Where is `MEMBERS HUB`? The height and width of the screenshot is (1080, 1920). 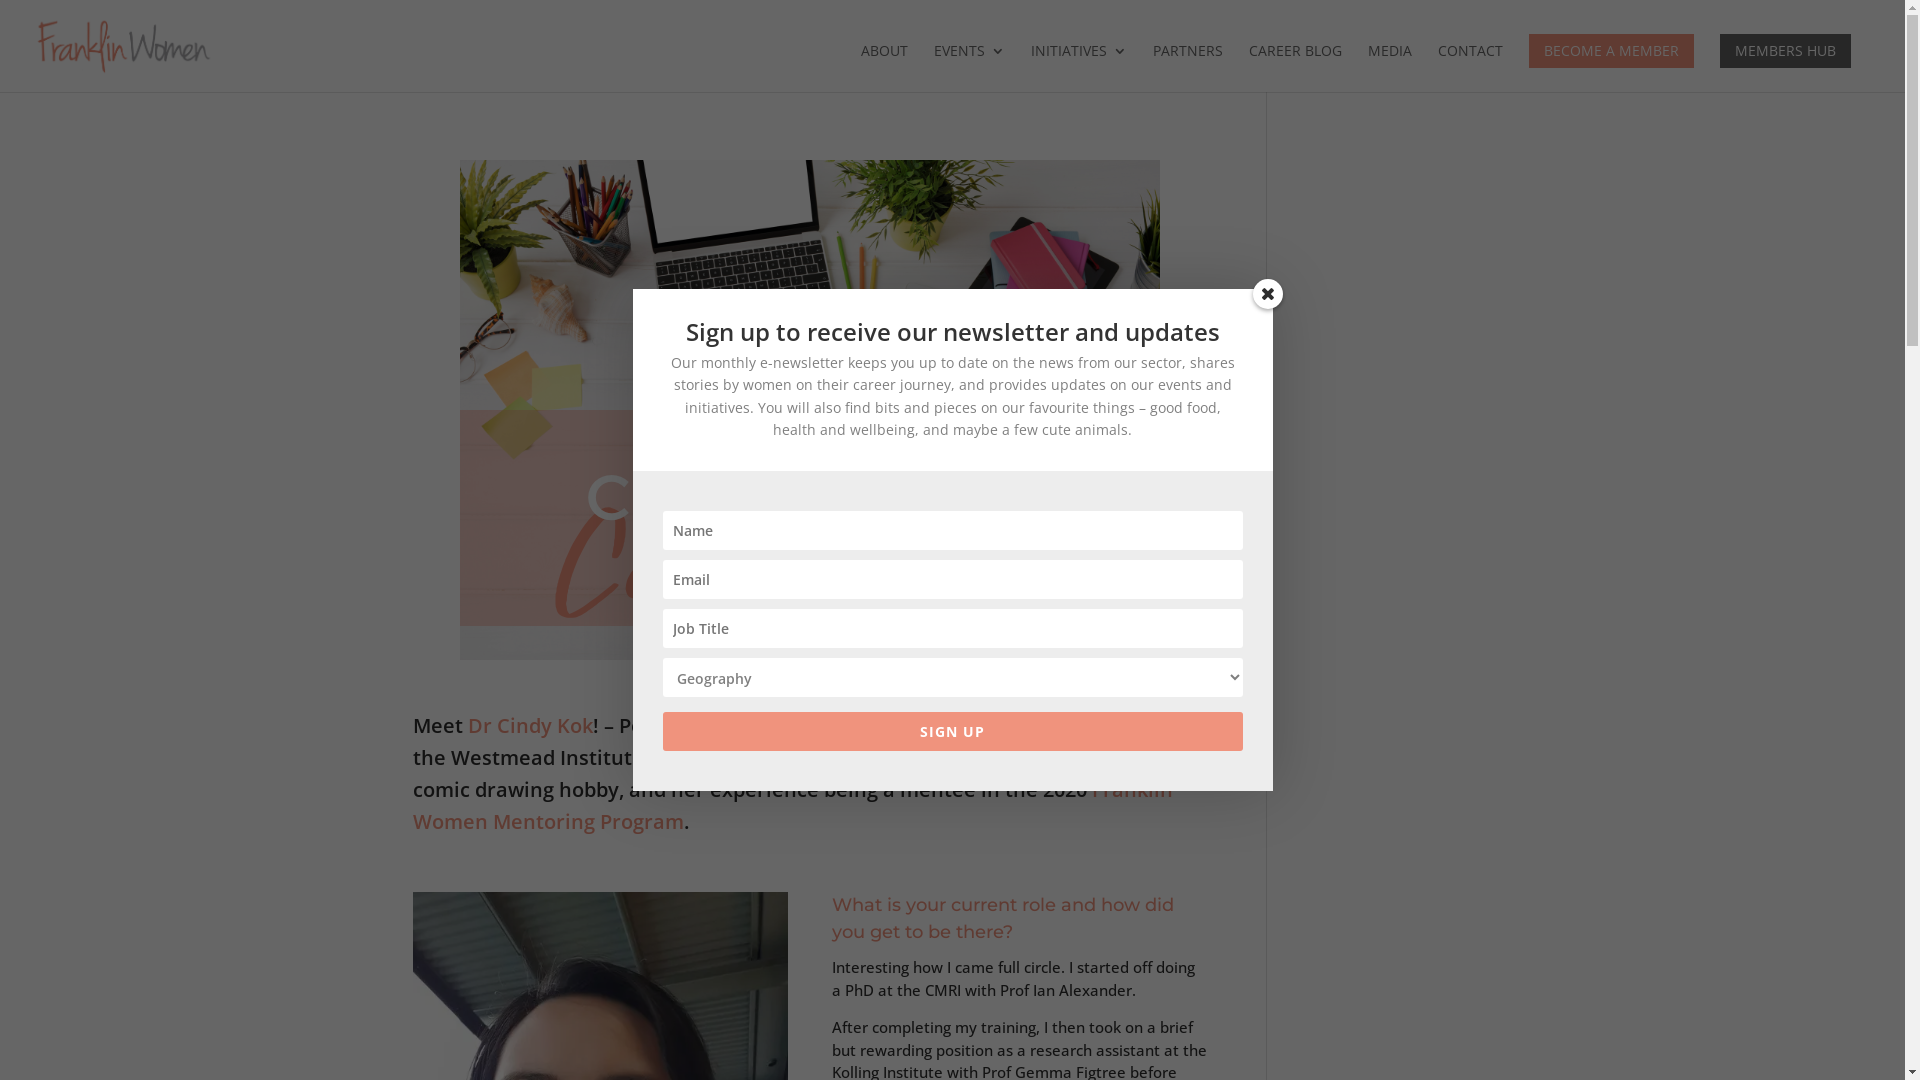 MEMBERS HUB is located at coordinates (1786, 51).